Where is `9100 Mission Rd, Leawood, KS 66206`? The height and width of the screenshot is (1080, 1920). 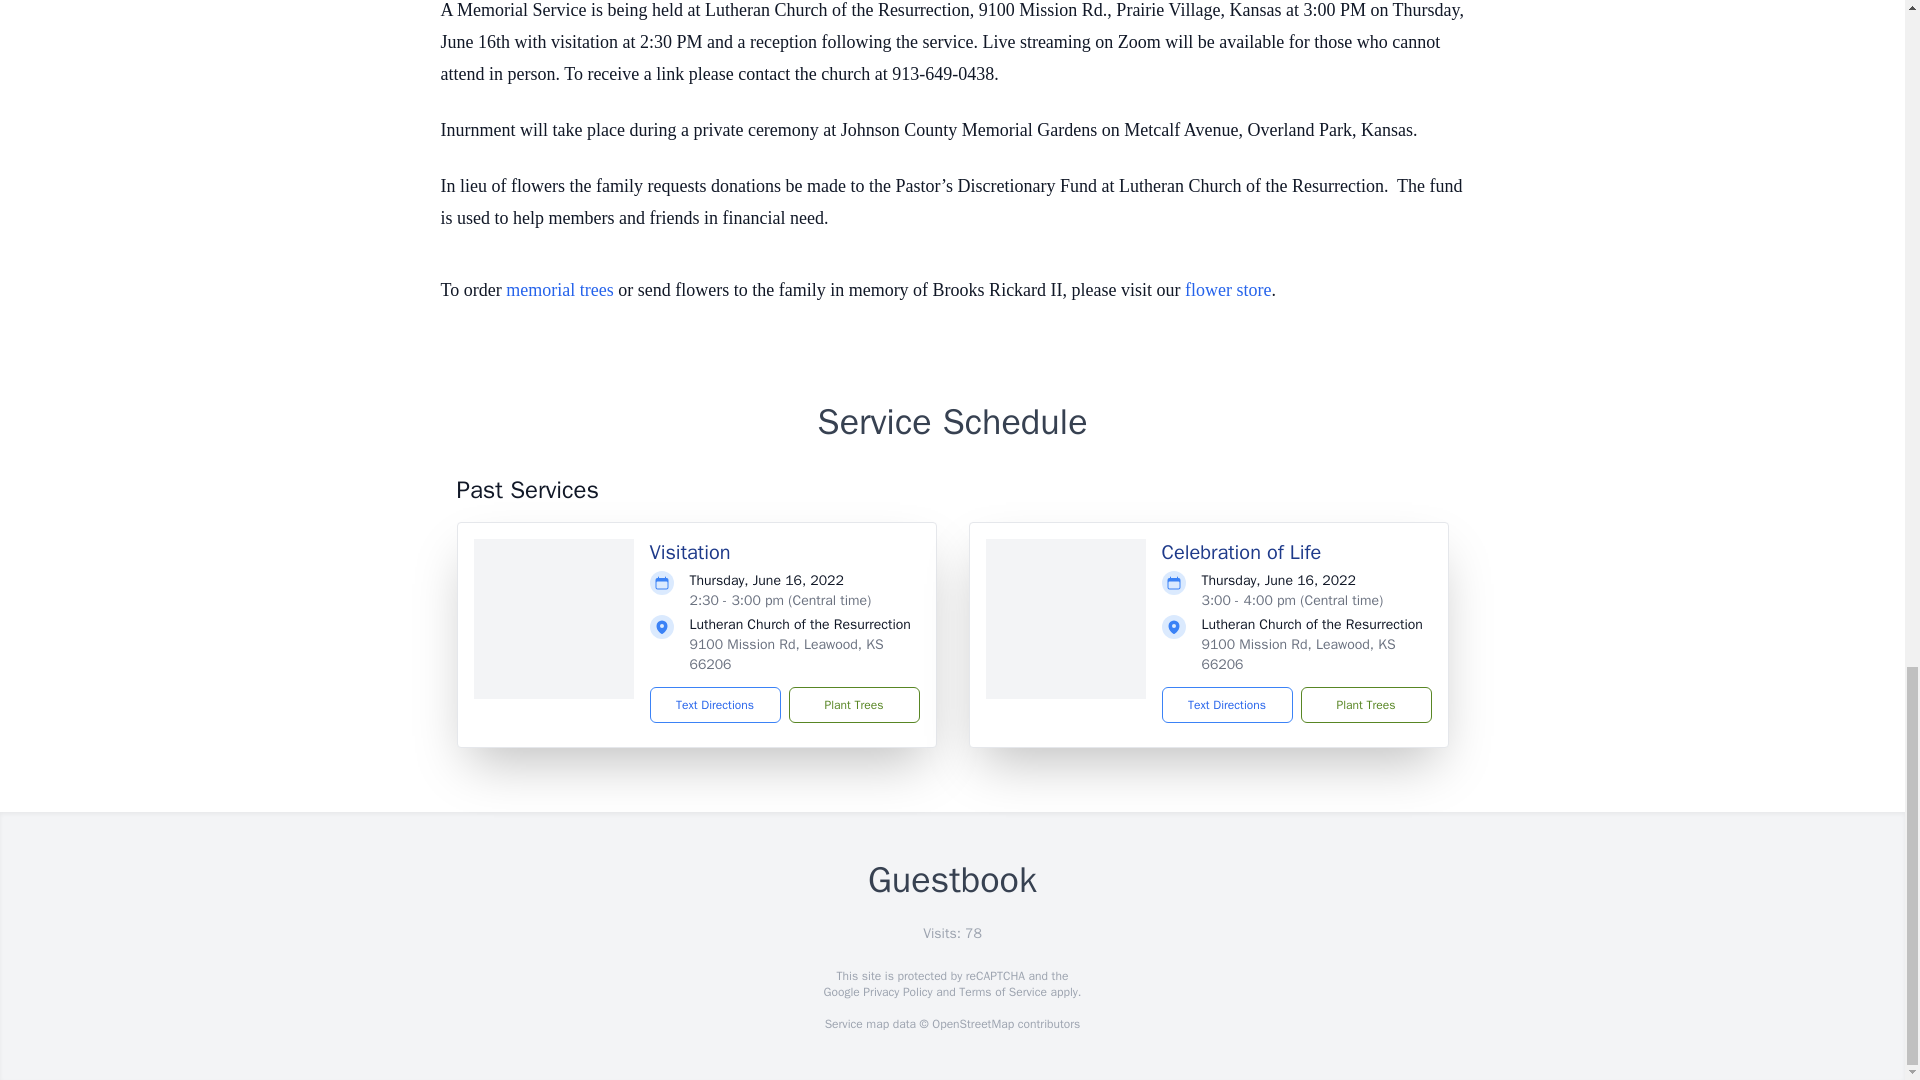 9100 Mission Rd, Leawood, KS 66206 is located at coordinates (786, 654).